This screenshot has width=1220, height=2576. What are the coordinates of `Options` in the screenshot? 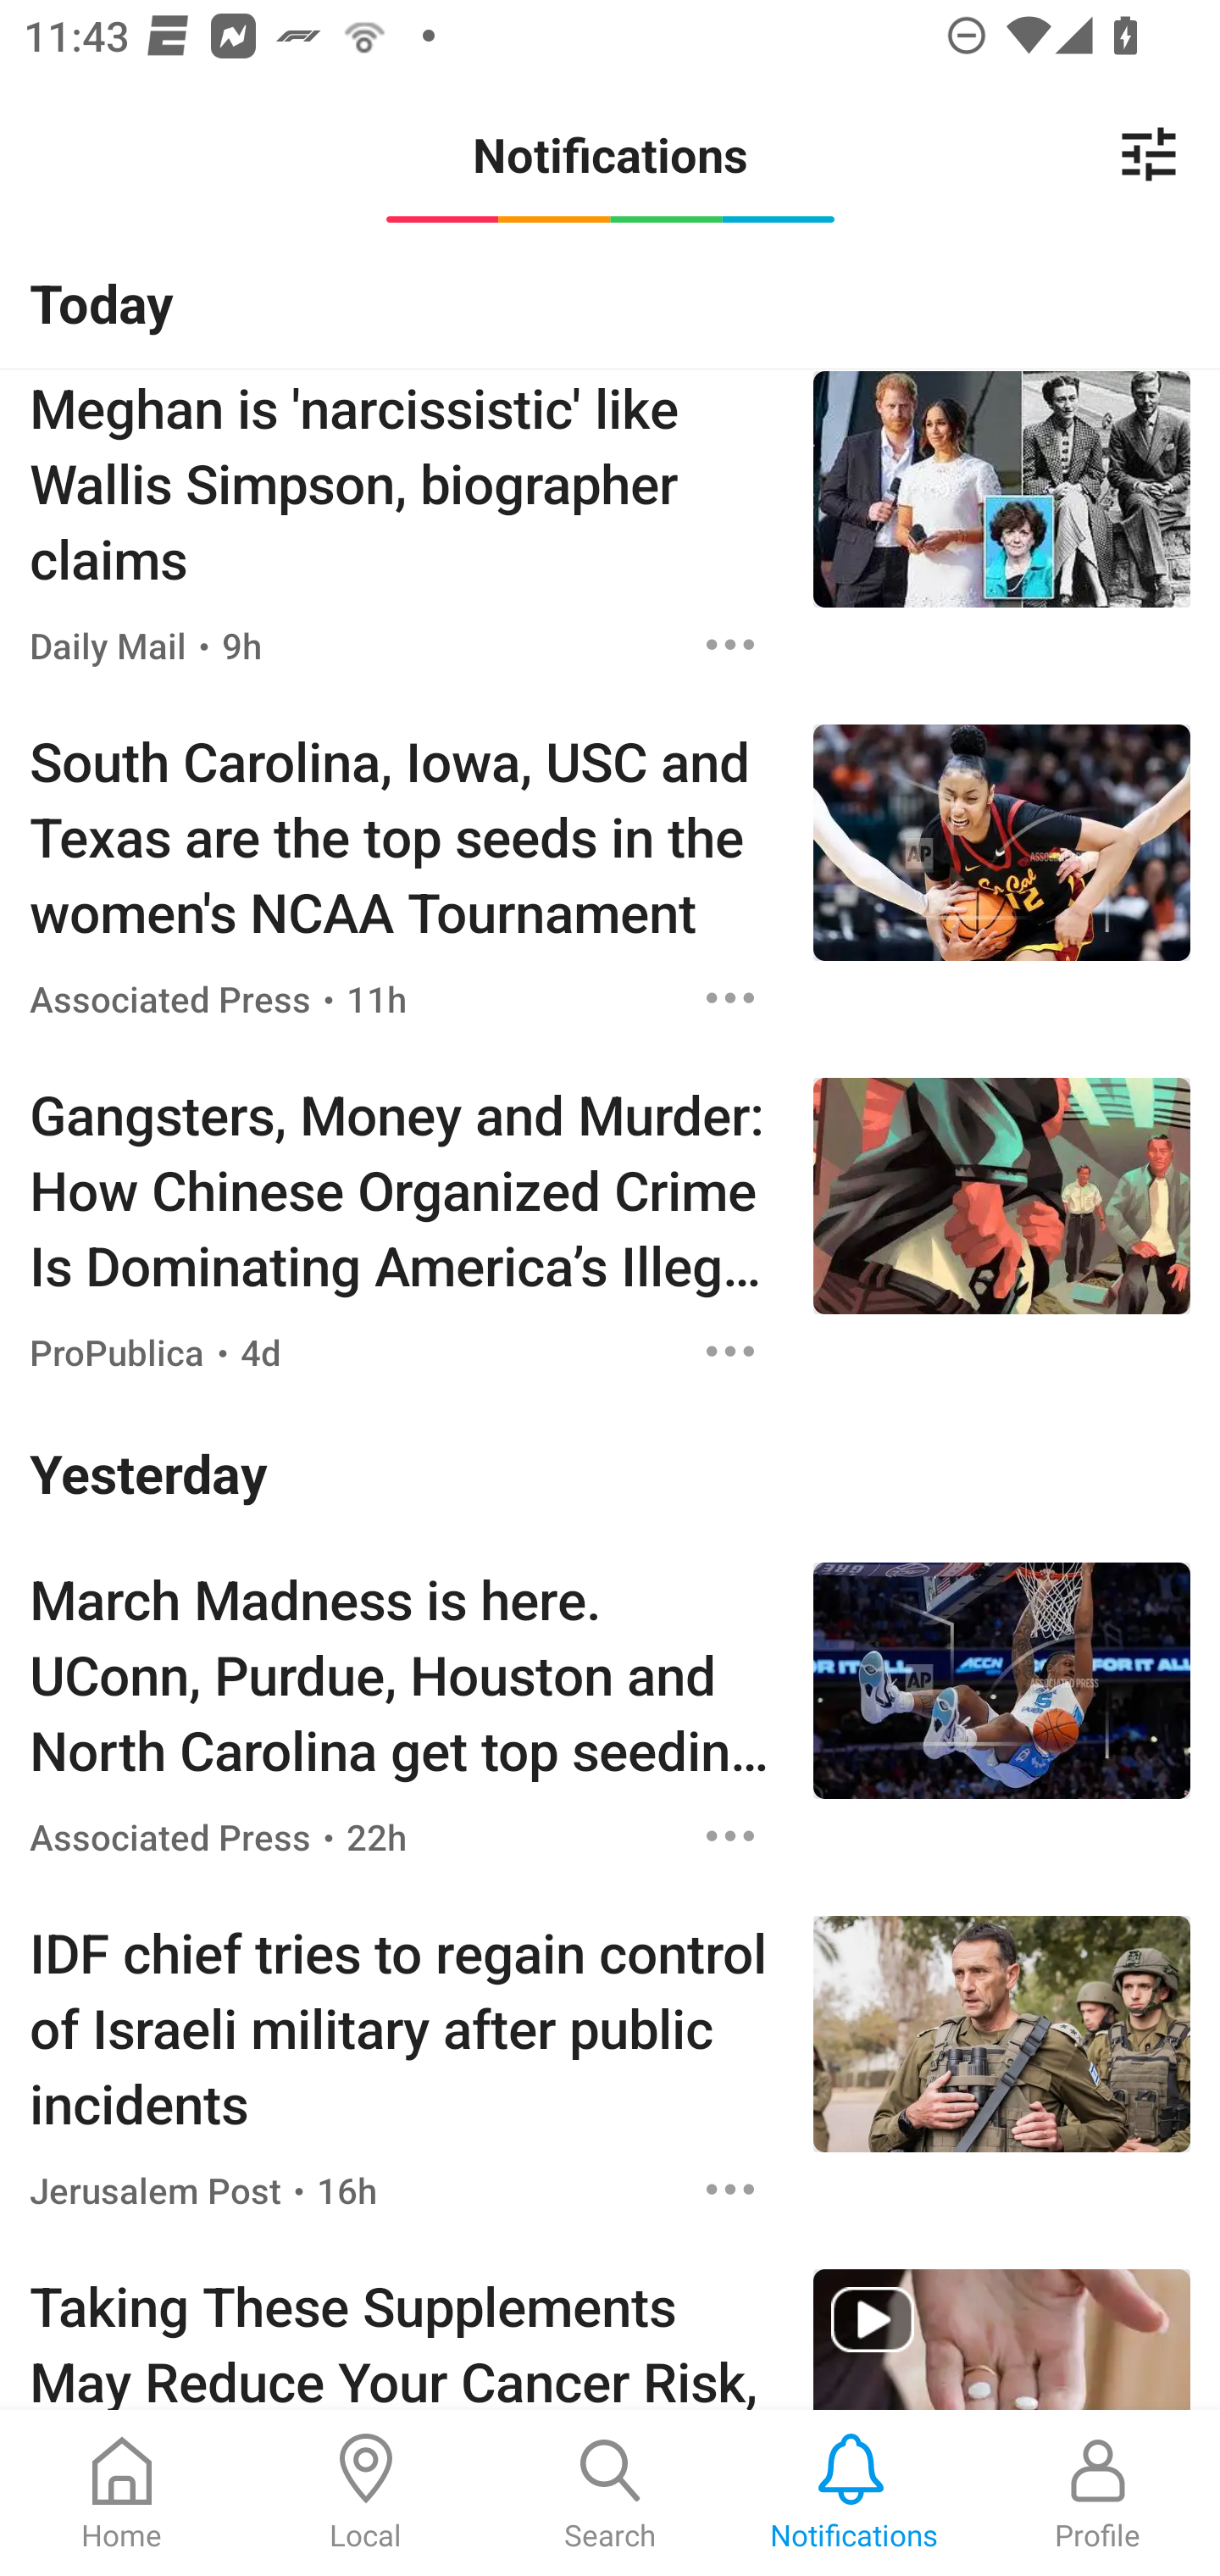 It's located at (730, 645).